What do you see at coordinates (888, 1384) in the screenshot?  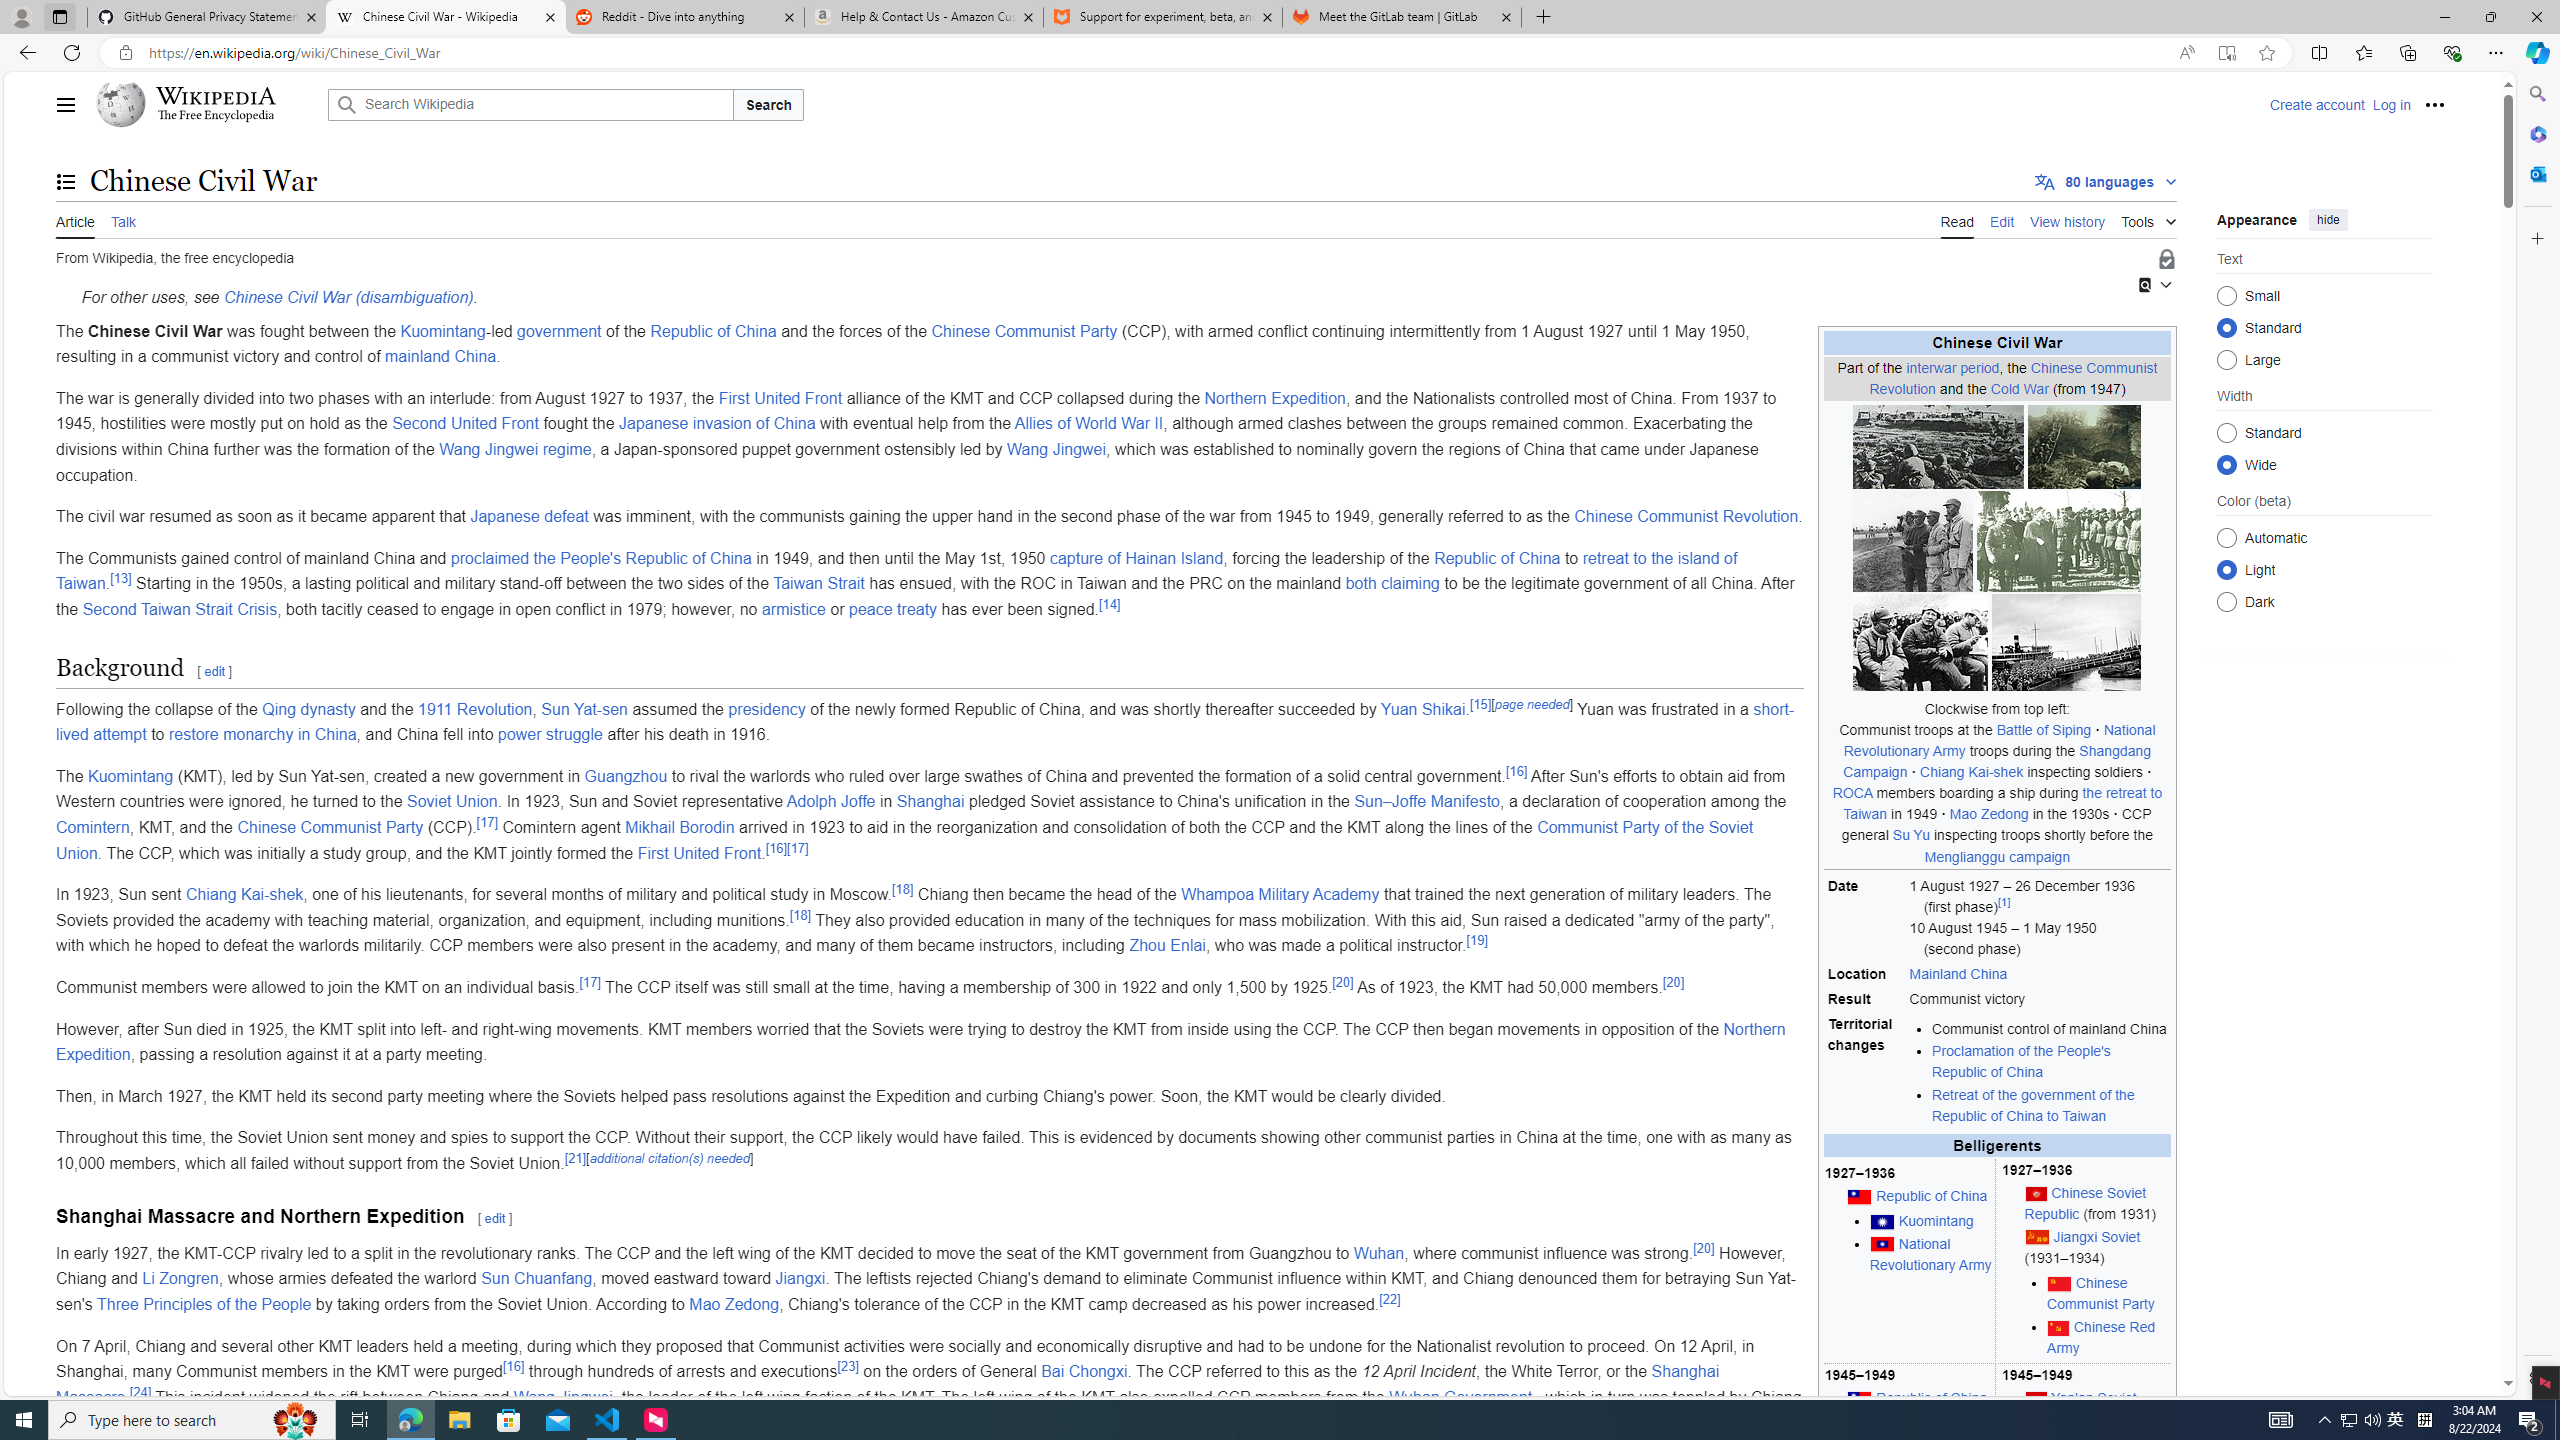 I see `Shanghai Massacre` at bounding box center [888, 1384].